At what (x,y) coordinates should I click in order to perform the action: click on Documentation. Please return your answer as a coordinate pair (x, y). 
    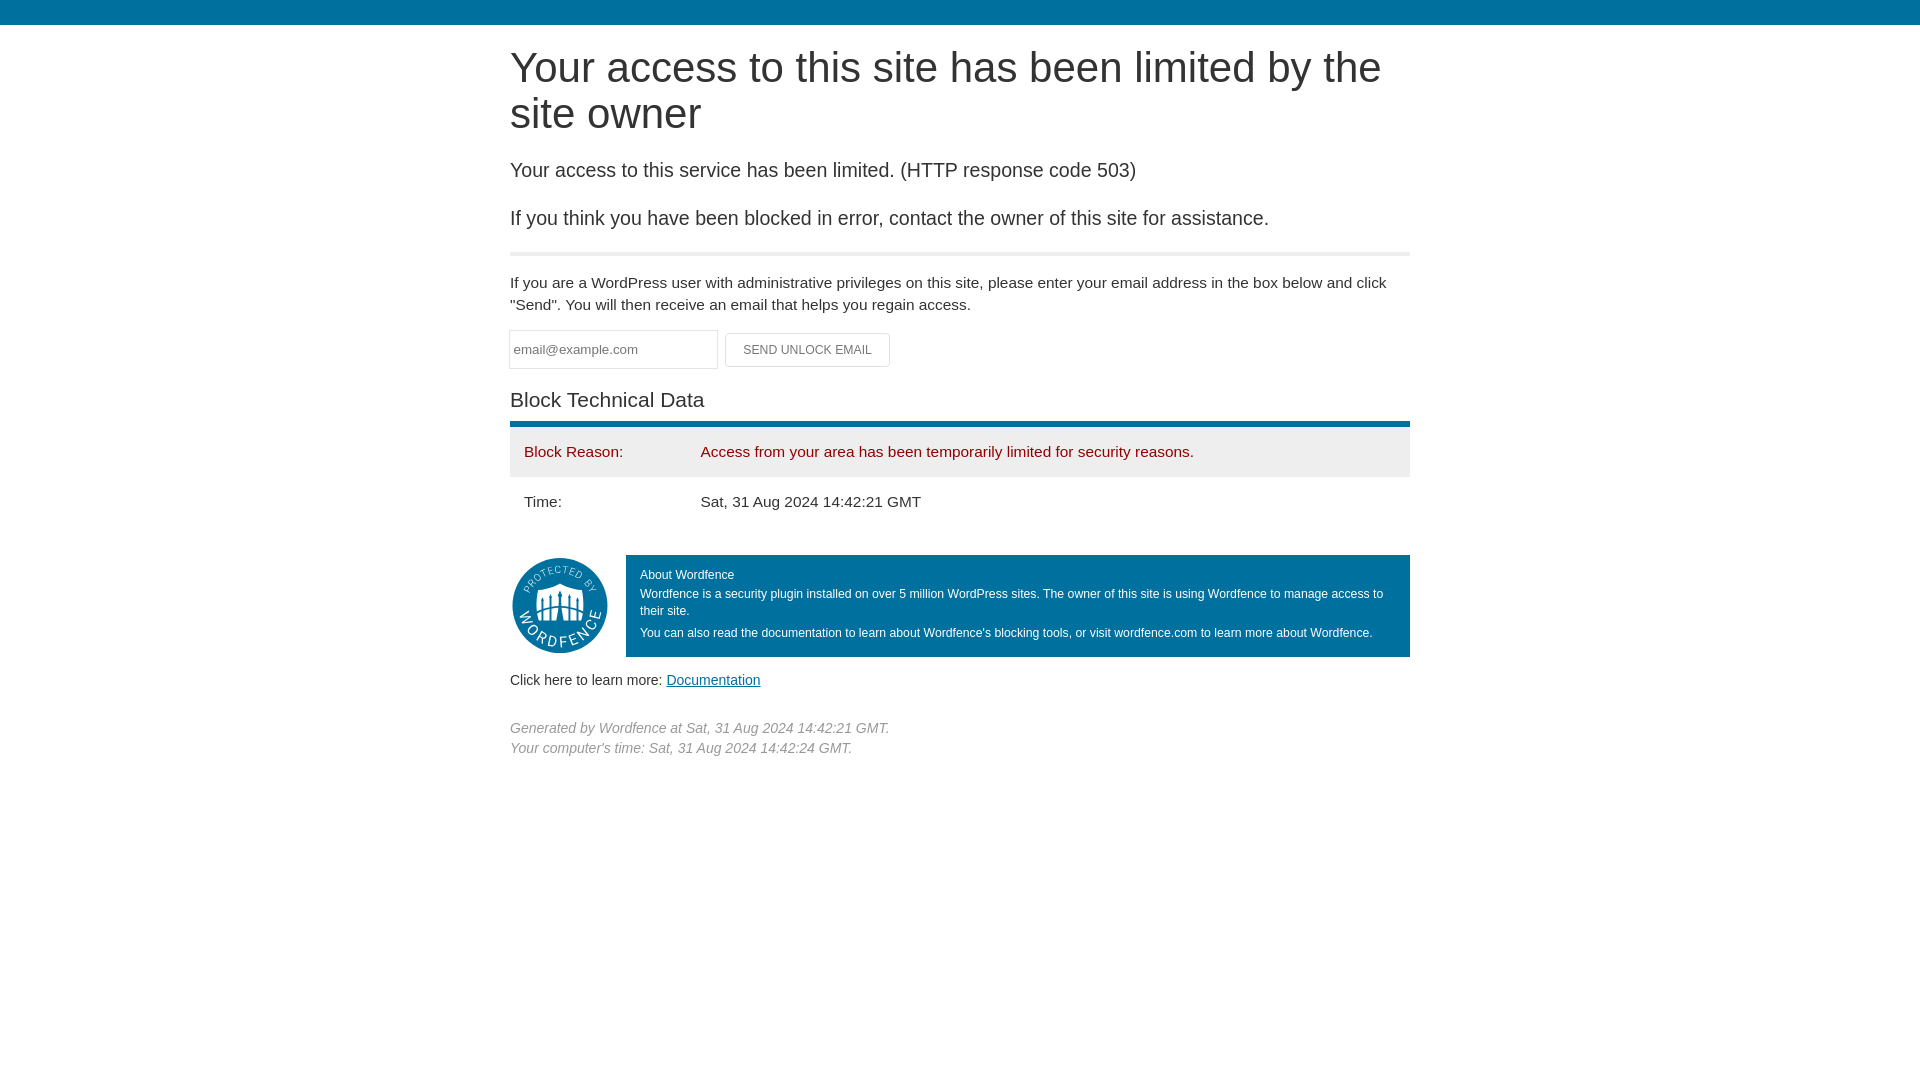
    Looking at the image, I should click on (713, 679).